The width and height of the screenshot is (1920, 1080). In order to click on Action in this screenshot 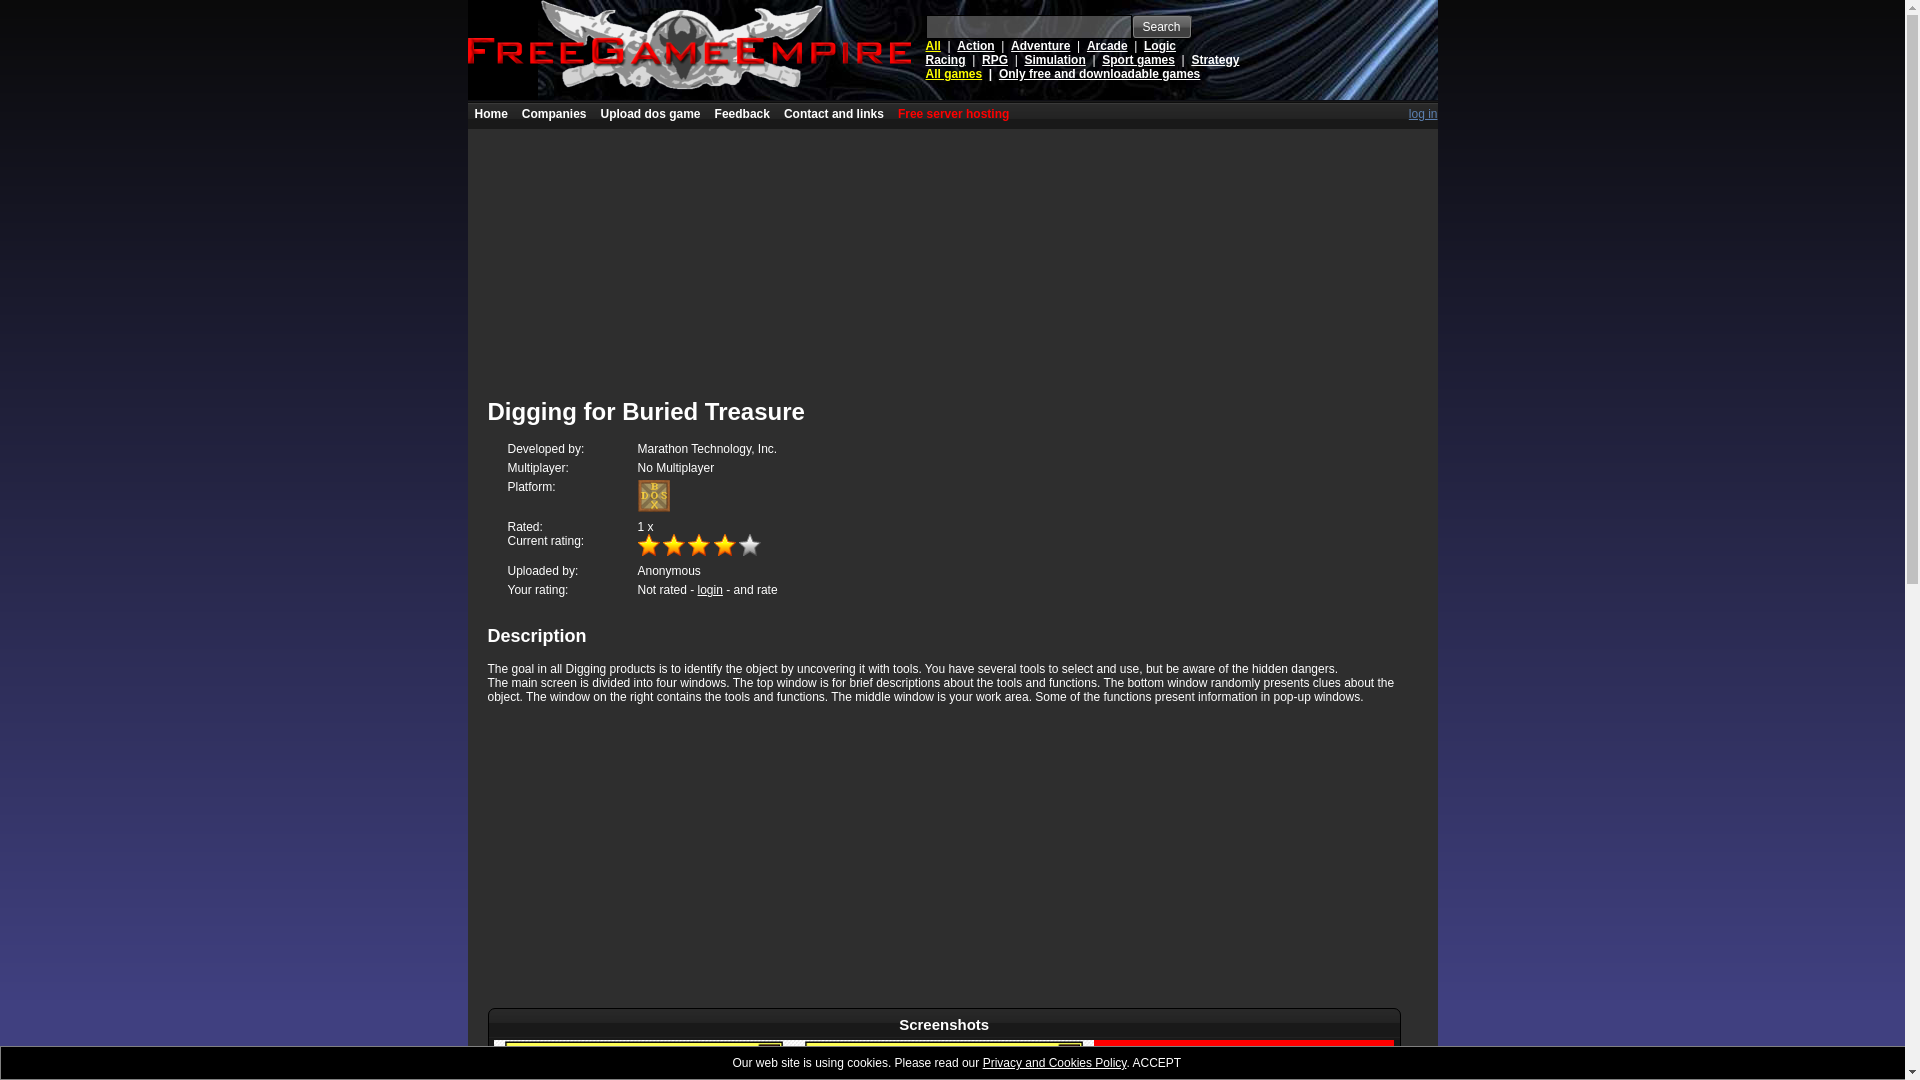, I will do `click(975, 45)`.